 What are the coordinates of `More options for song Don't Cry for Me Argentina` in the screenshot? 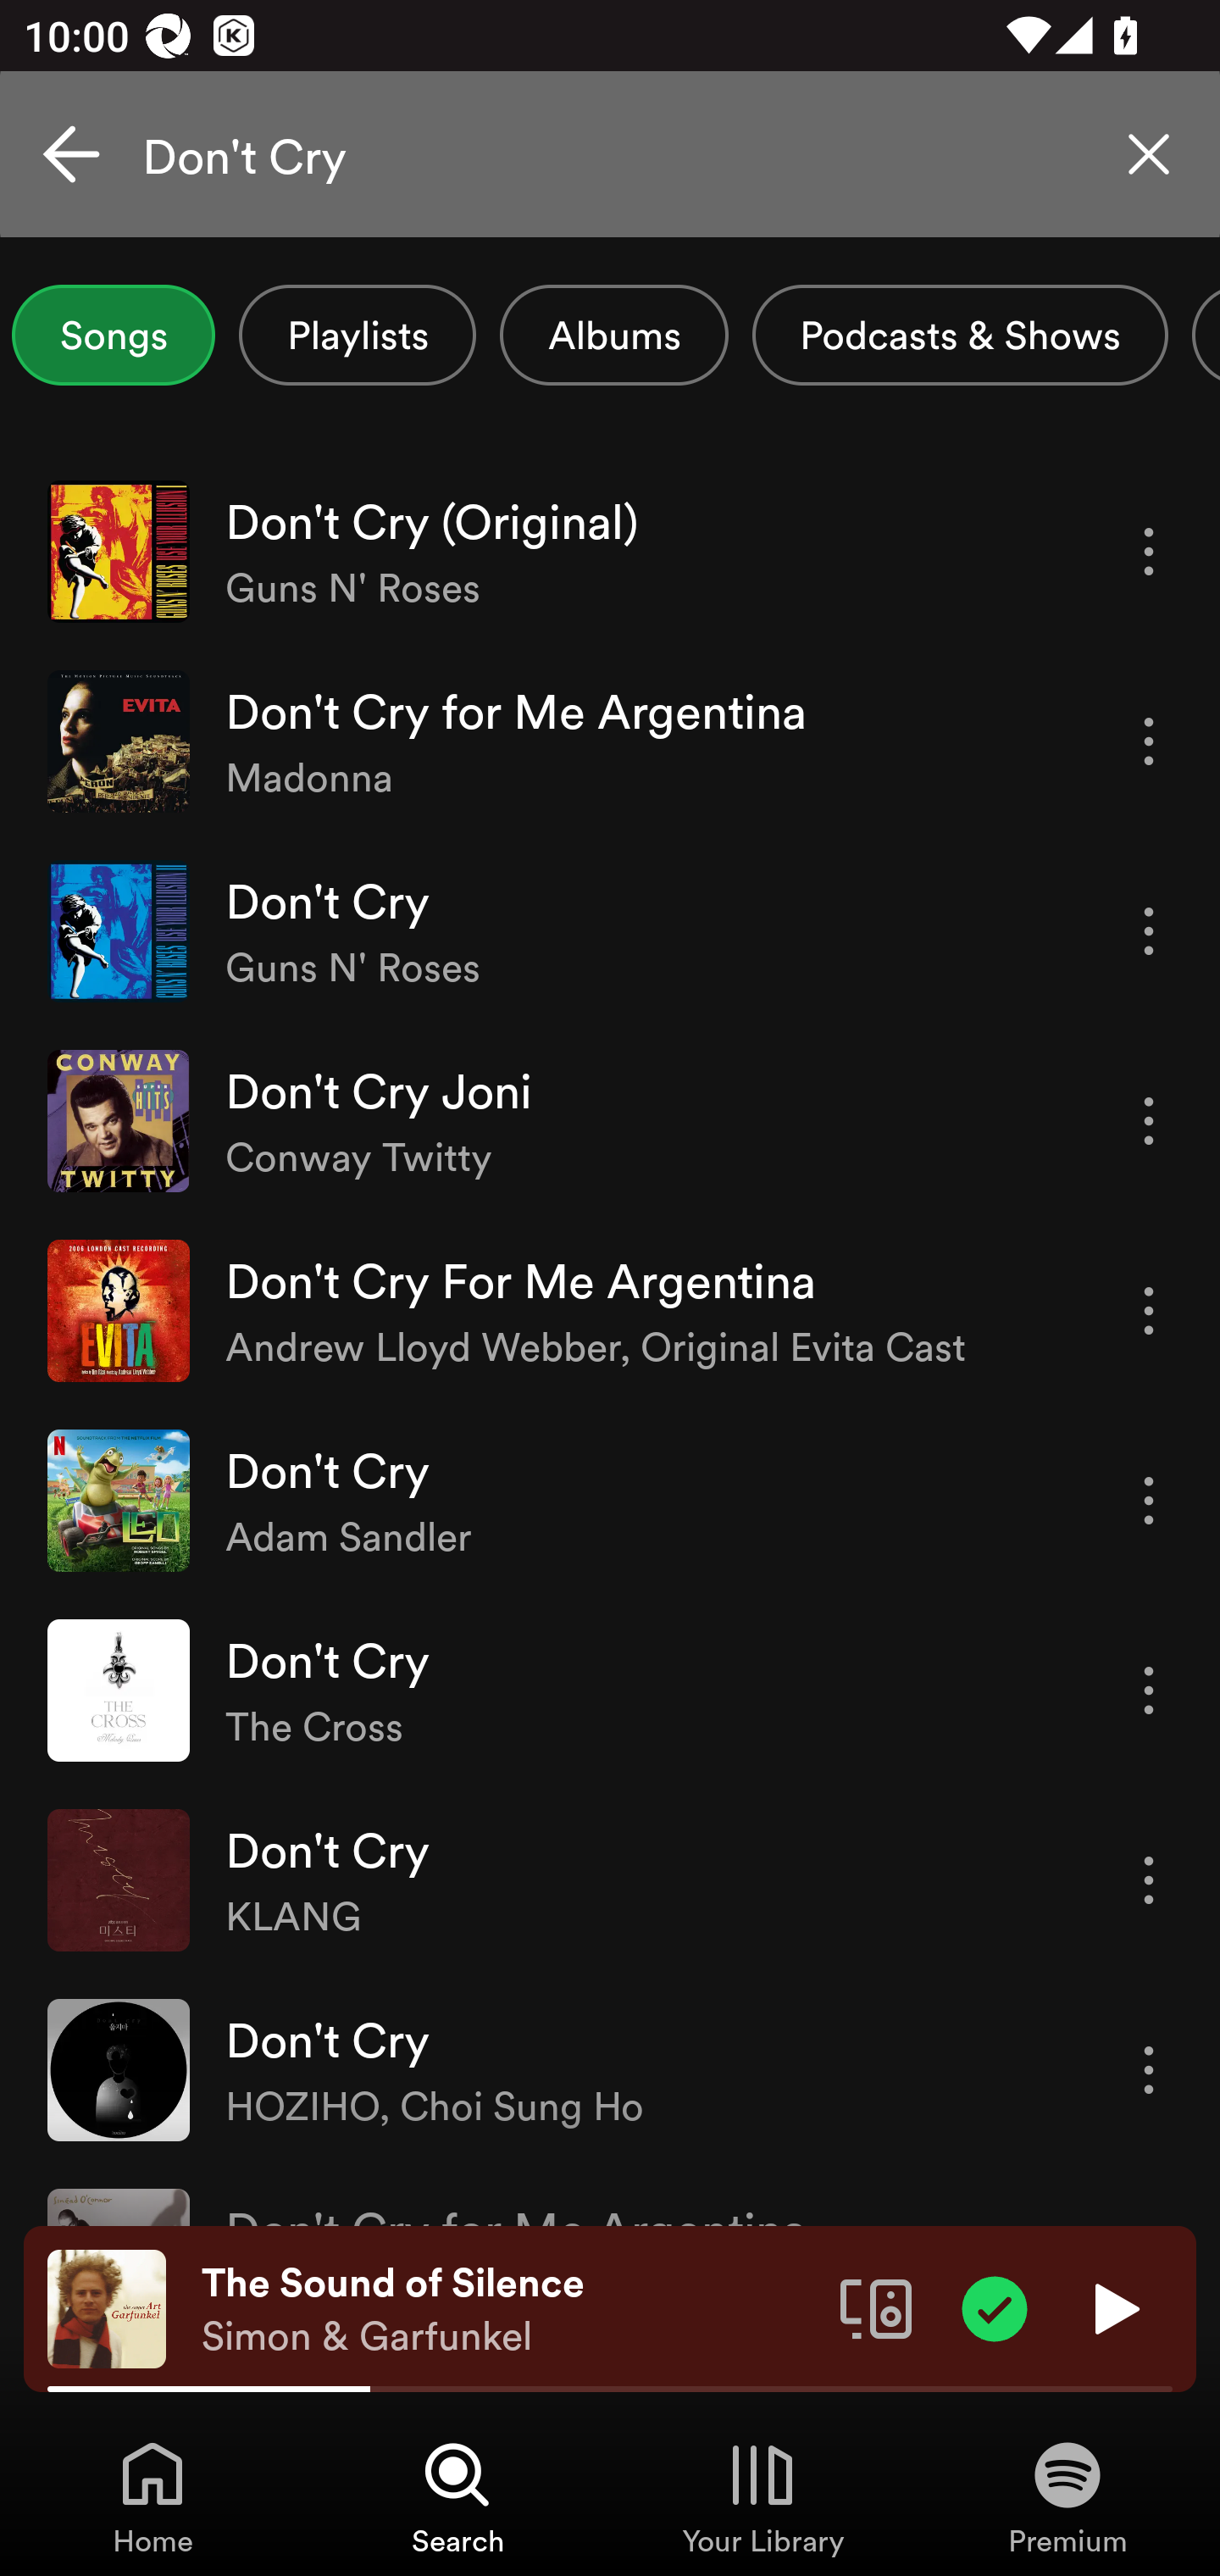 It's located at (1149, 741).